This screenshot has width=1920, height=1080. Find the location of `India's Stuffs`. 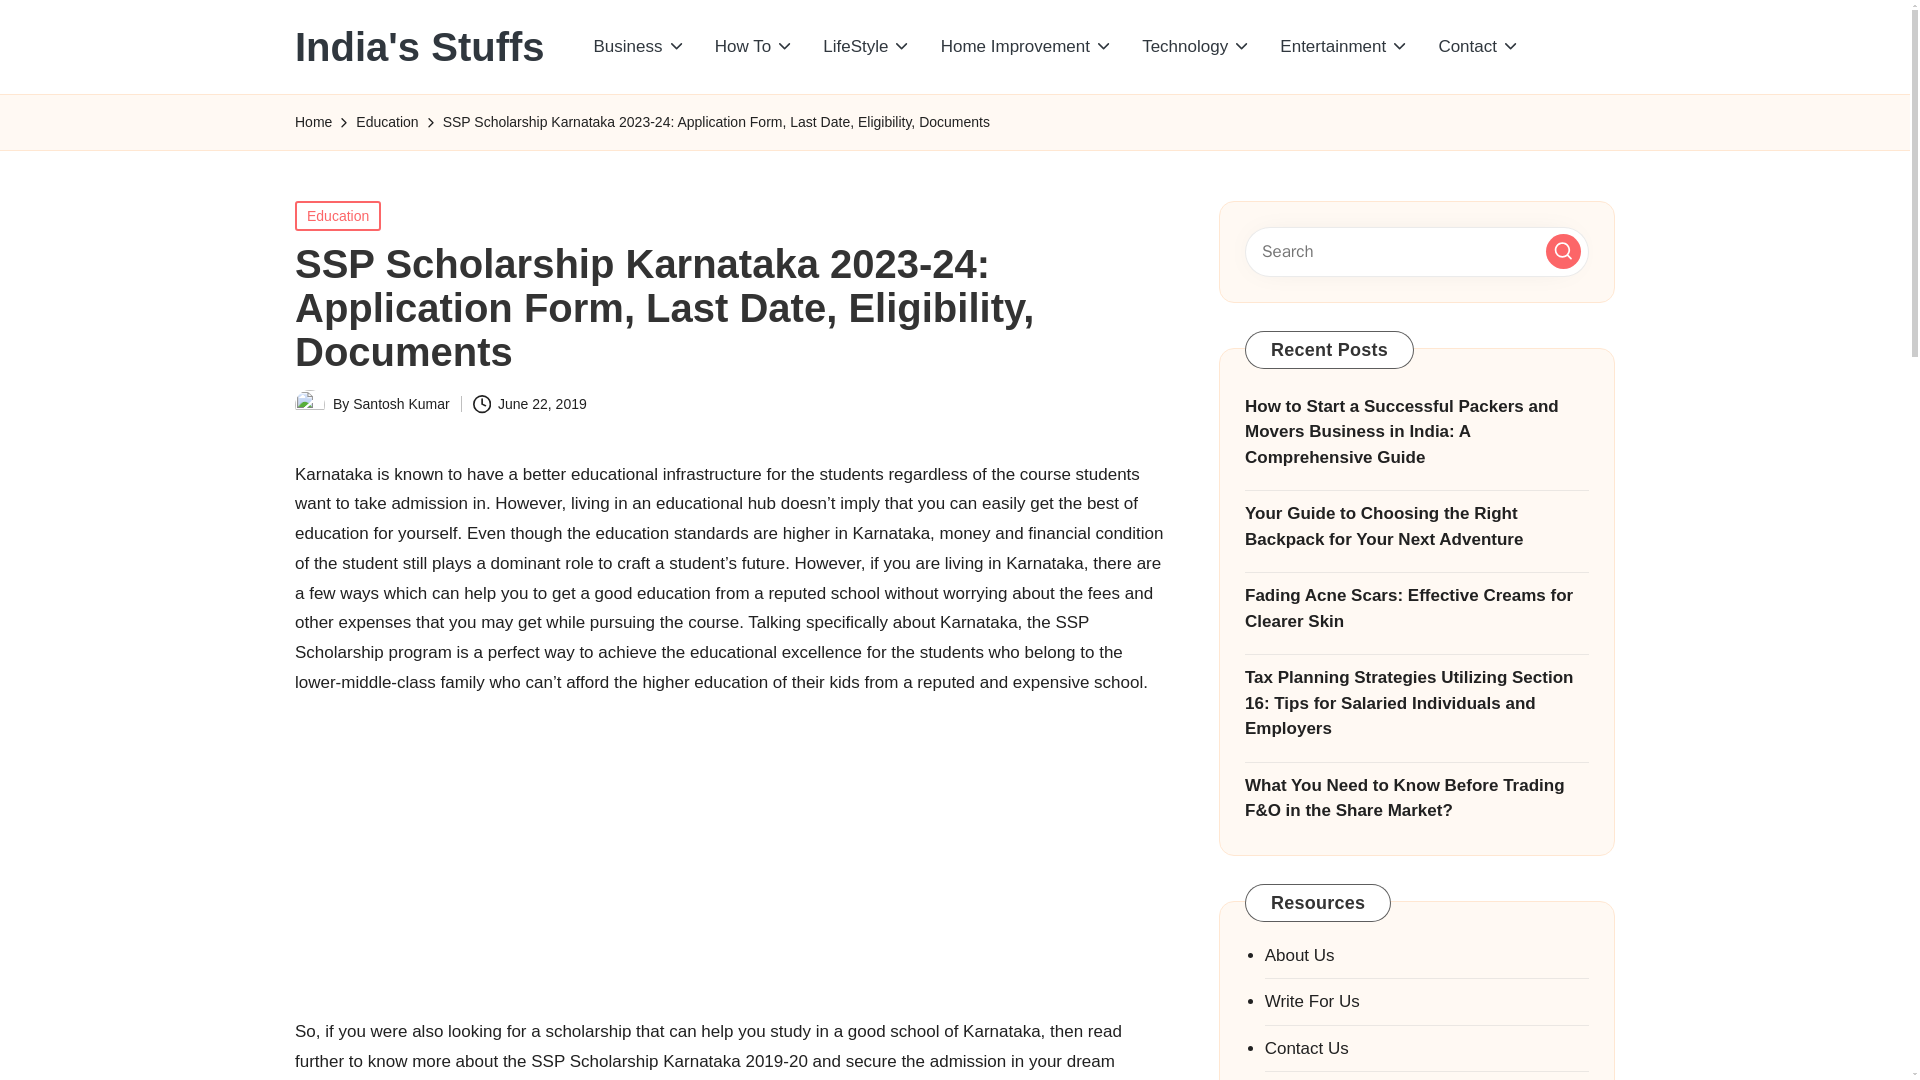

India's Stuffs is located at coordinates (420, 46).